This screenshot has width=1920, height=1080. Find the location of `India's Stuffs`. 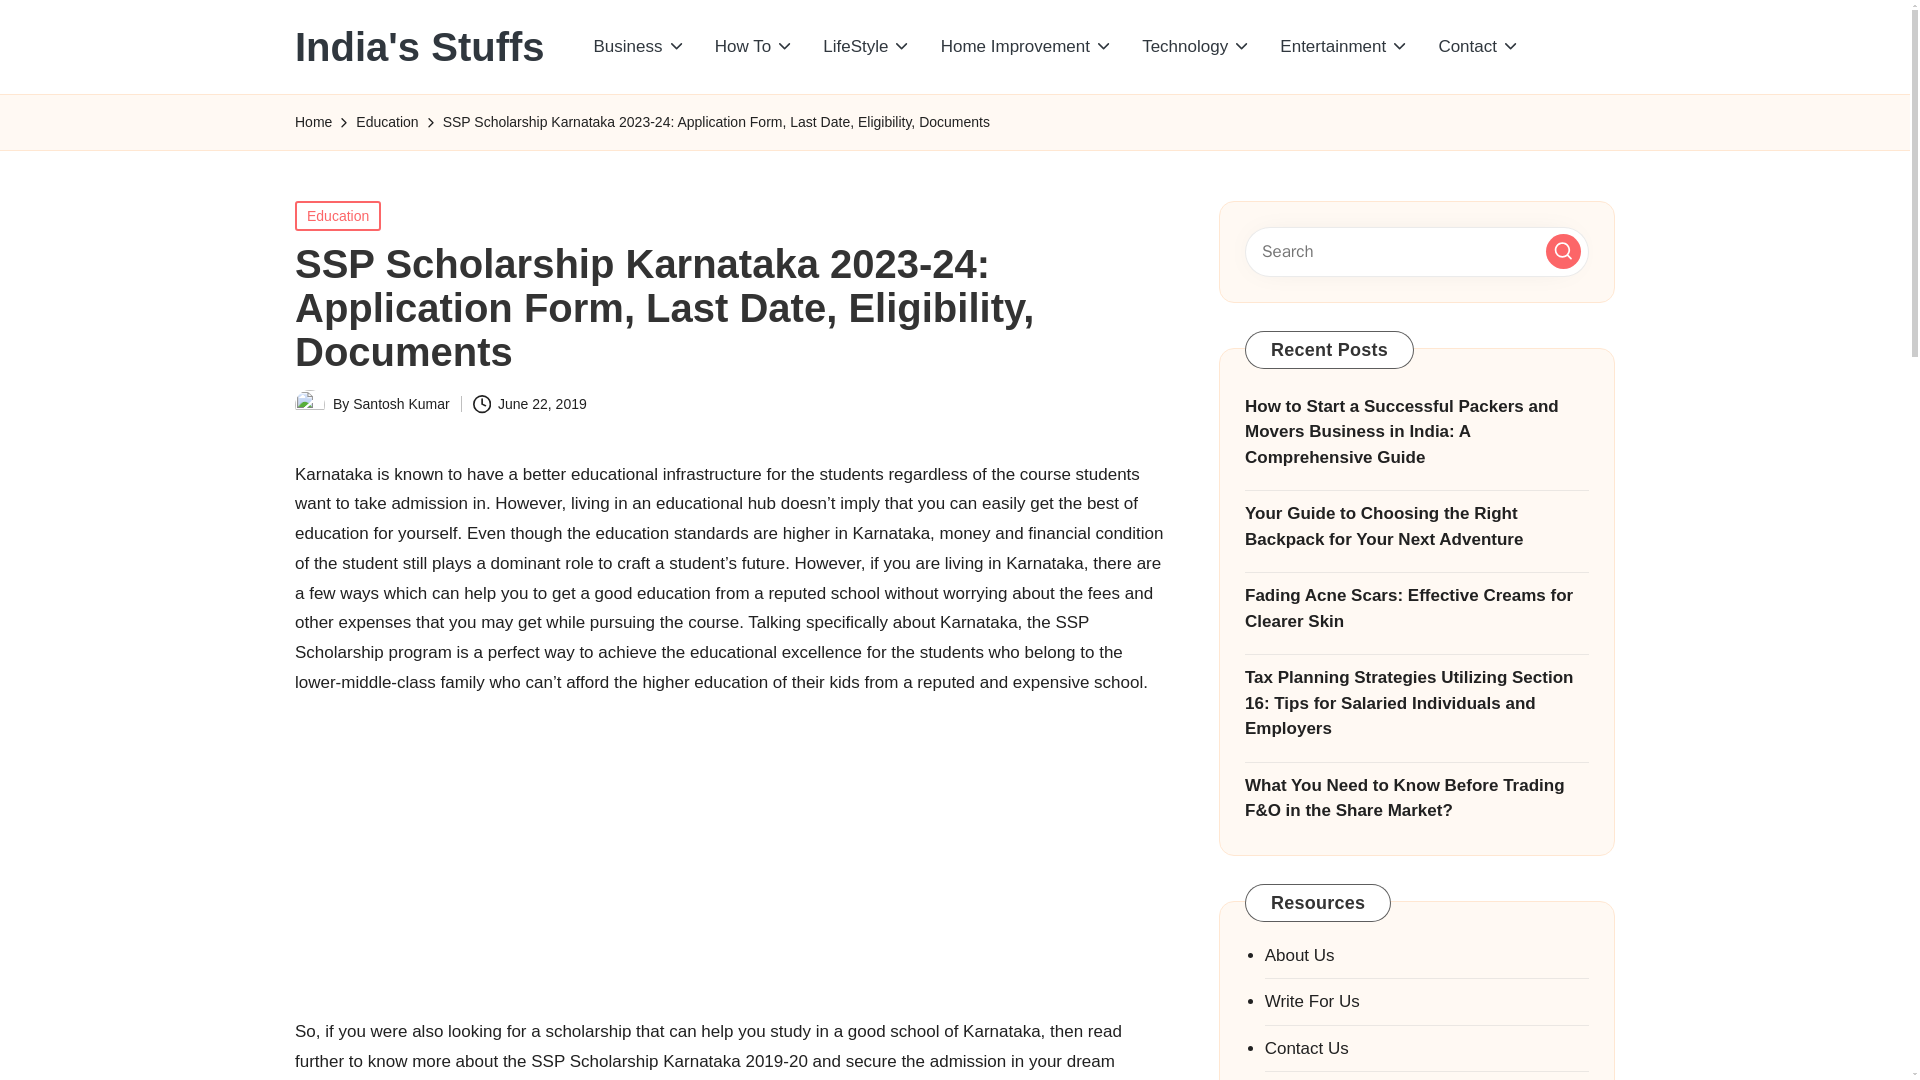

India's Stuffs is located at coordinates (420, 46).